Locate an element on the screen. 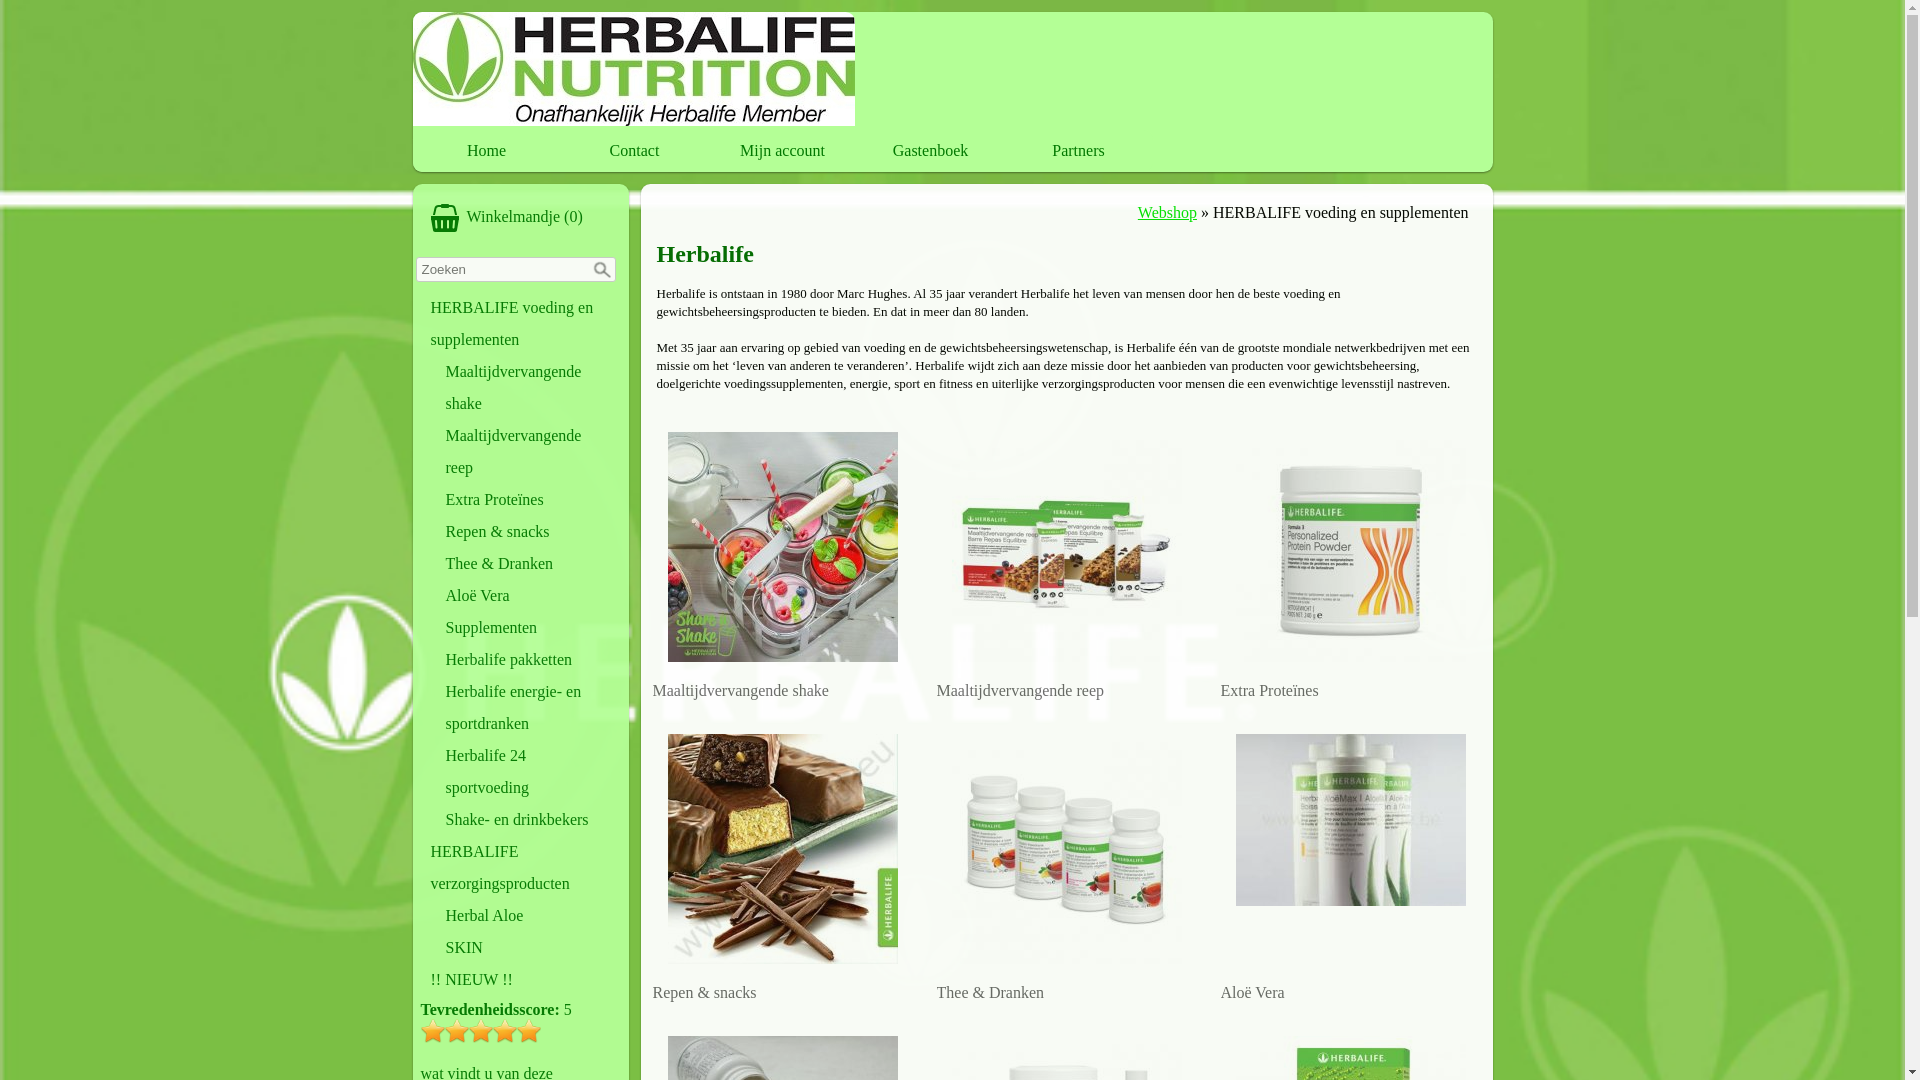 Image resolution: width=1920 pixels, height=1080 pixels. Thee & Dranken is located at coordinates (528, 564).